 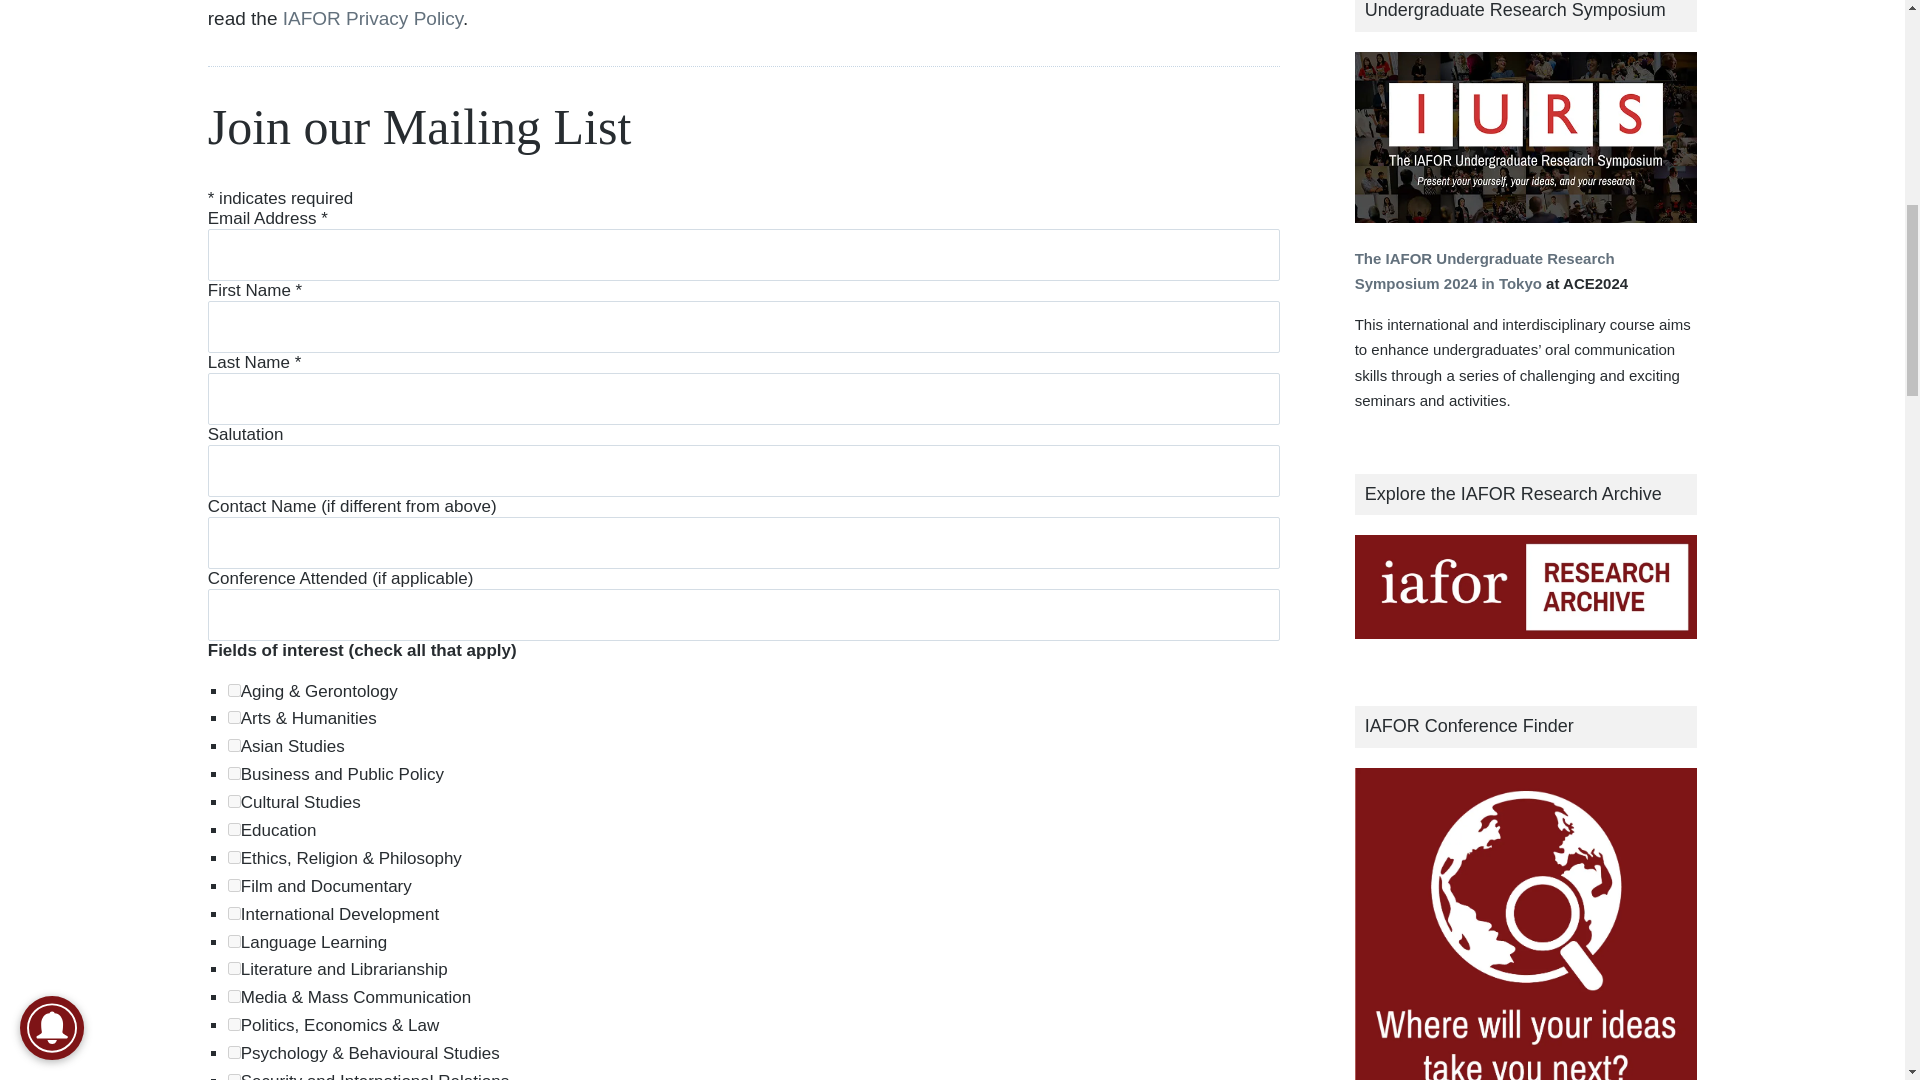 I want to click on 2048, so click(x=234, y=1052).